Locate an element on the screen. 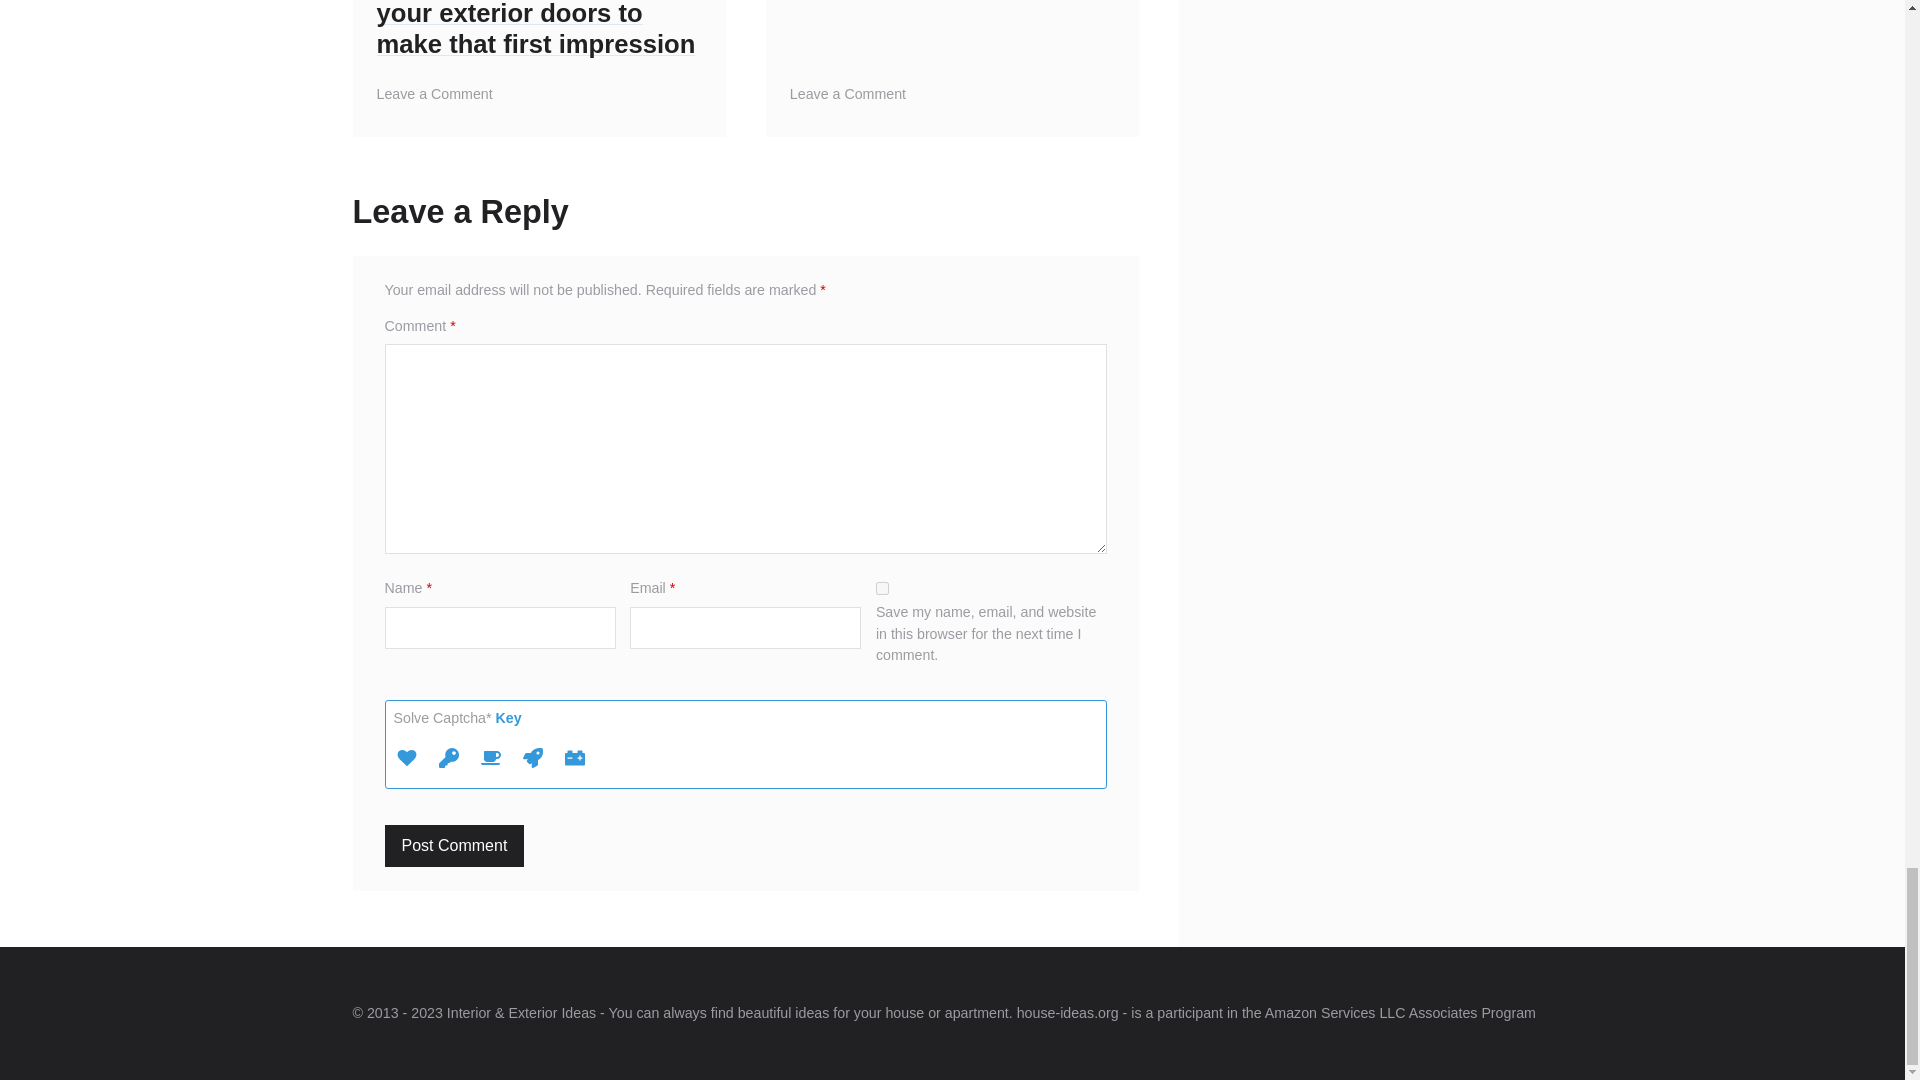 The image size is (1920, 1080). yes is located at coordinates (882, 588).